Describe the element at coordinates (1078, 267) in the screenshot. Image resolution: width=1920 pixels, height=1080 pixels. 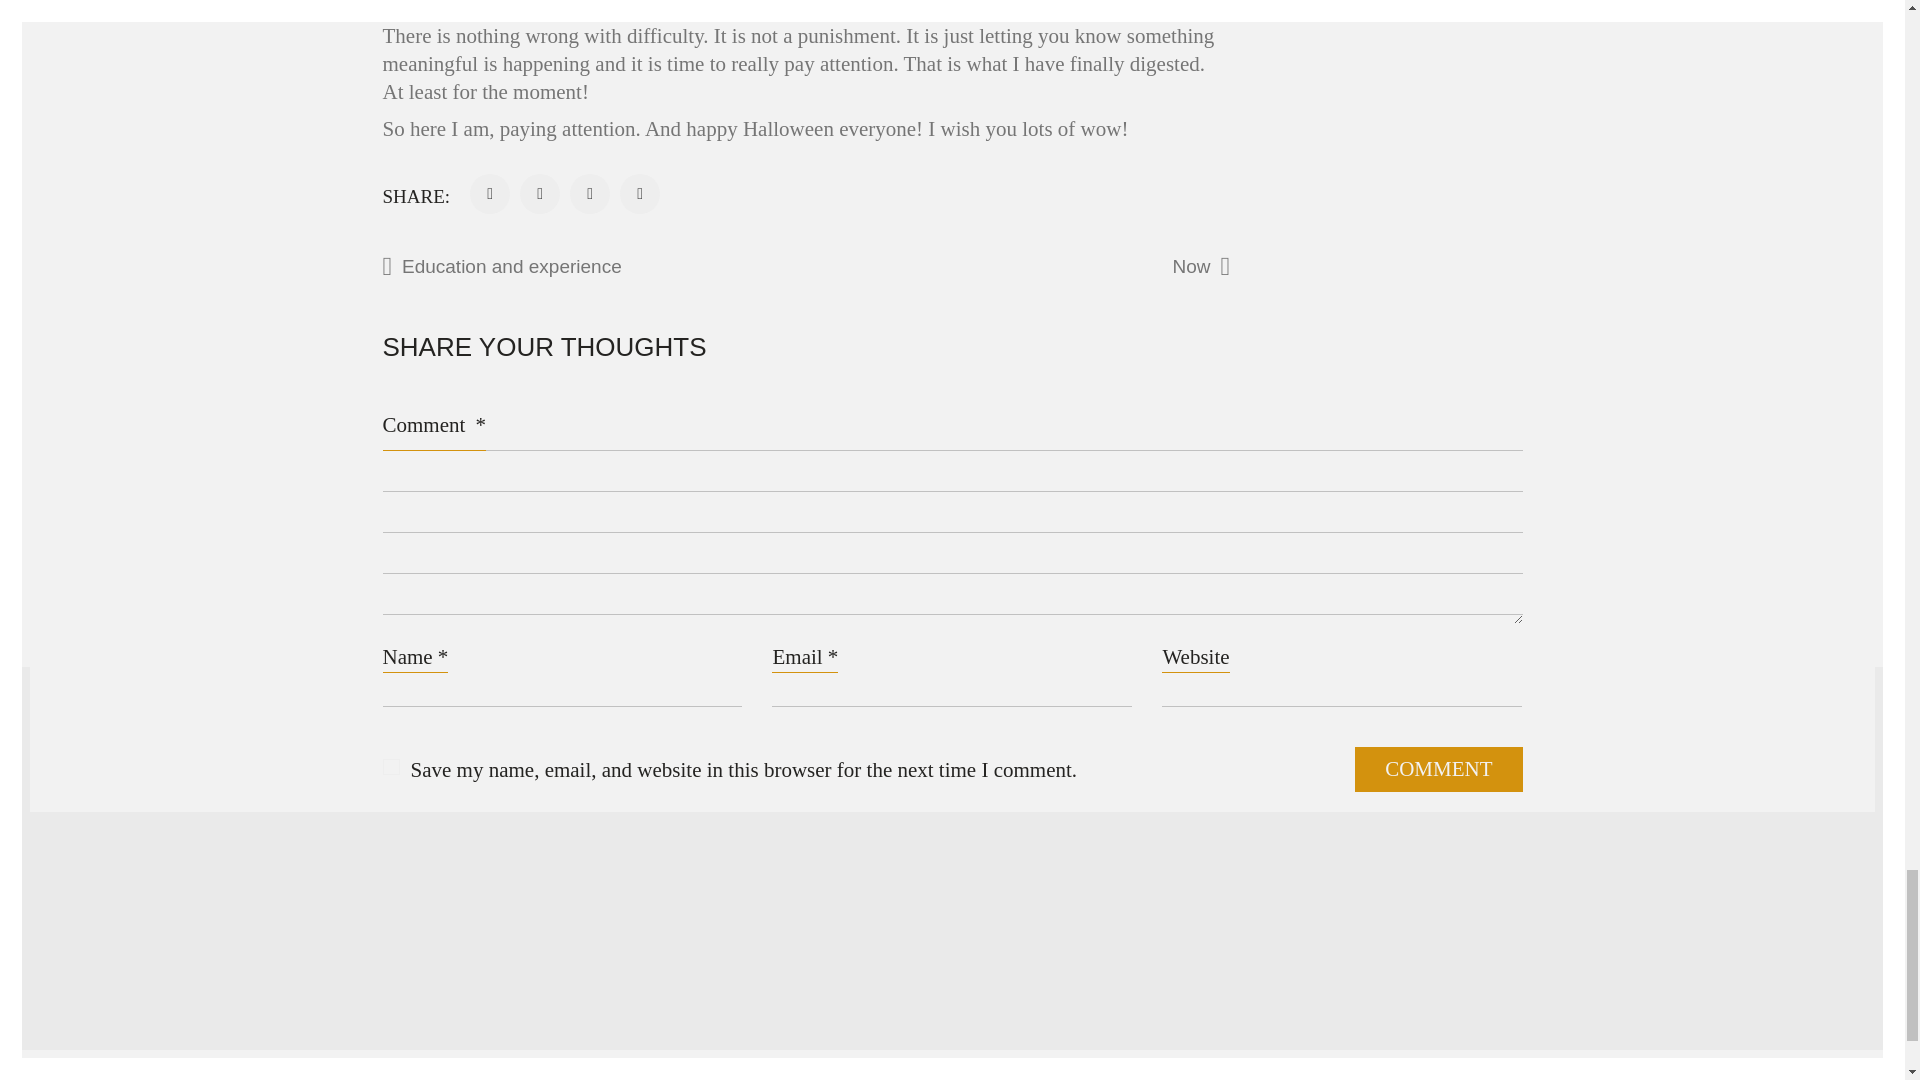
I see `Now` at that location.